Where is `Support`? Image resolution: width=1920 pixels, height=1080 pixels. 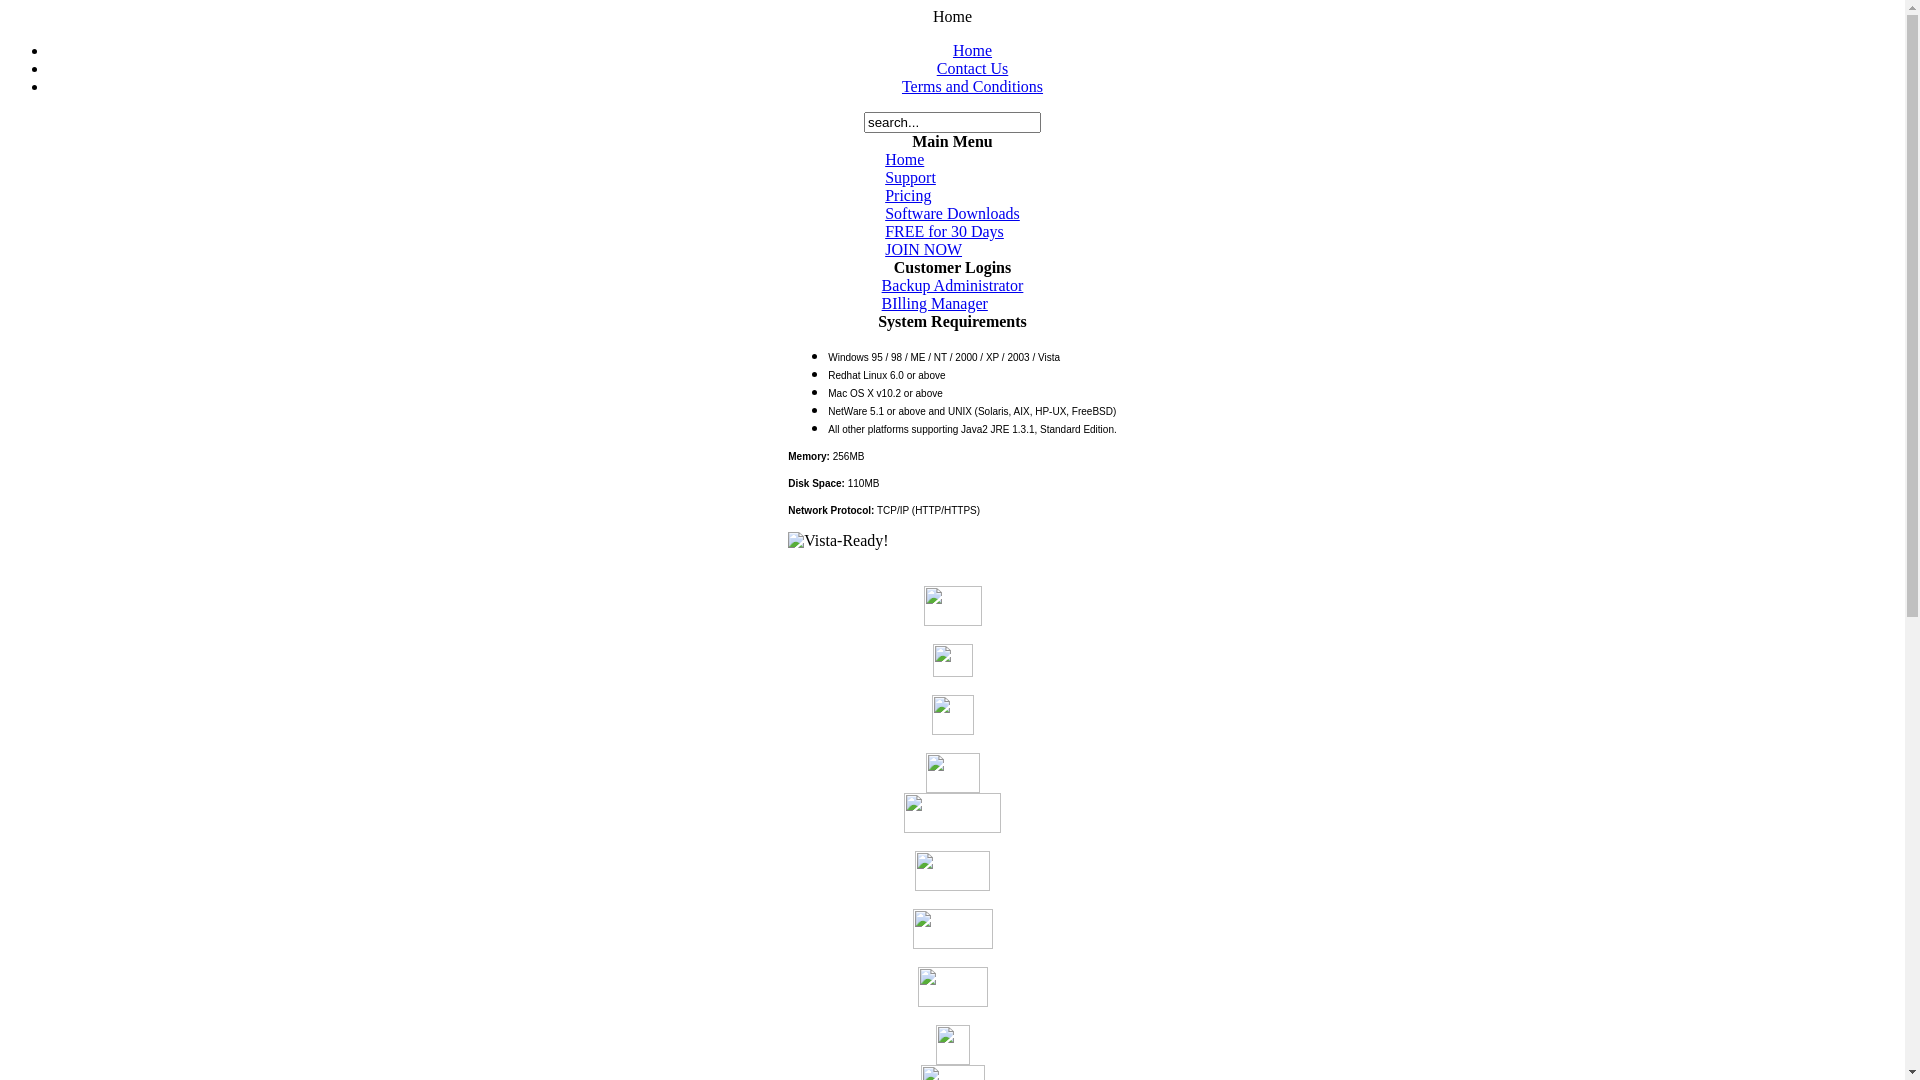
Support is located at coordinates (910, 178).